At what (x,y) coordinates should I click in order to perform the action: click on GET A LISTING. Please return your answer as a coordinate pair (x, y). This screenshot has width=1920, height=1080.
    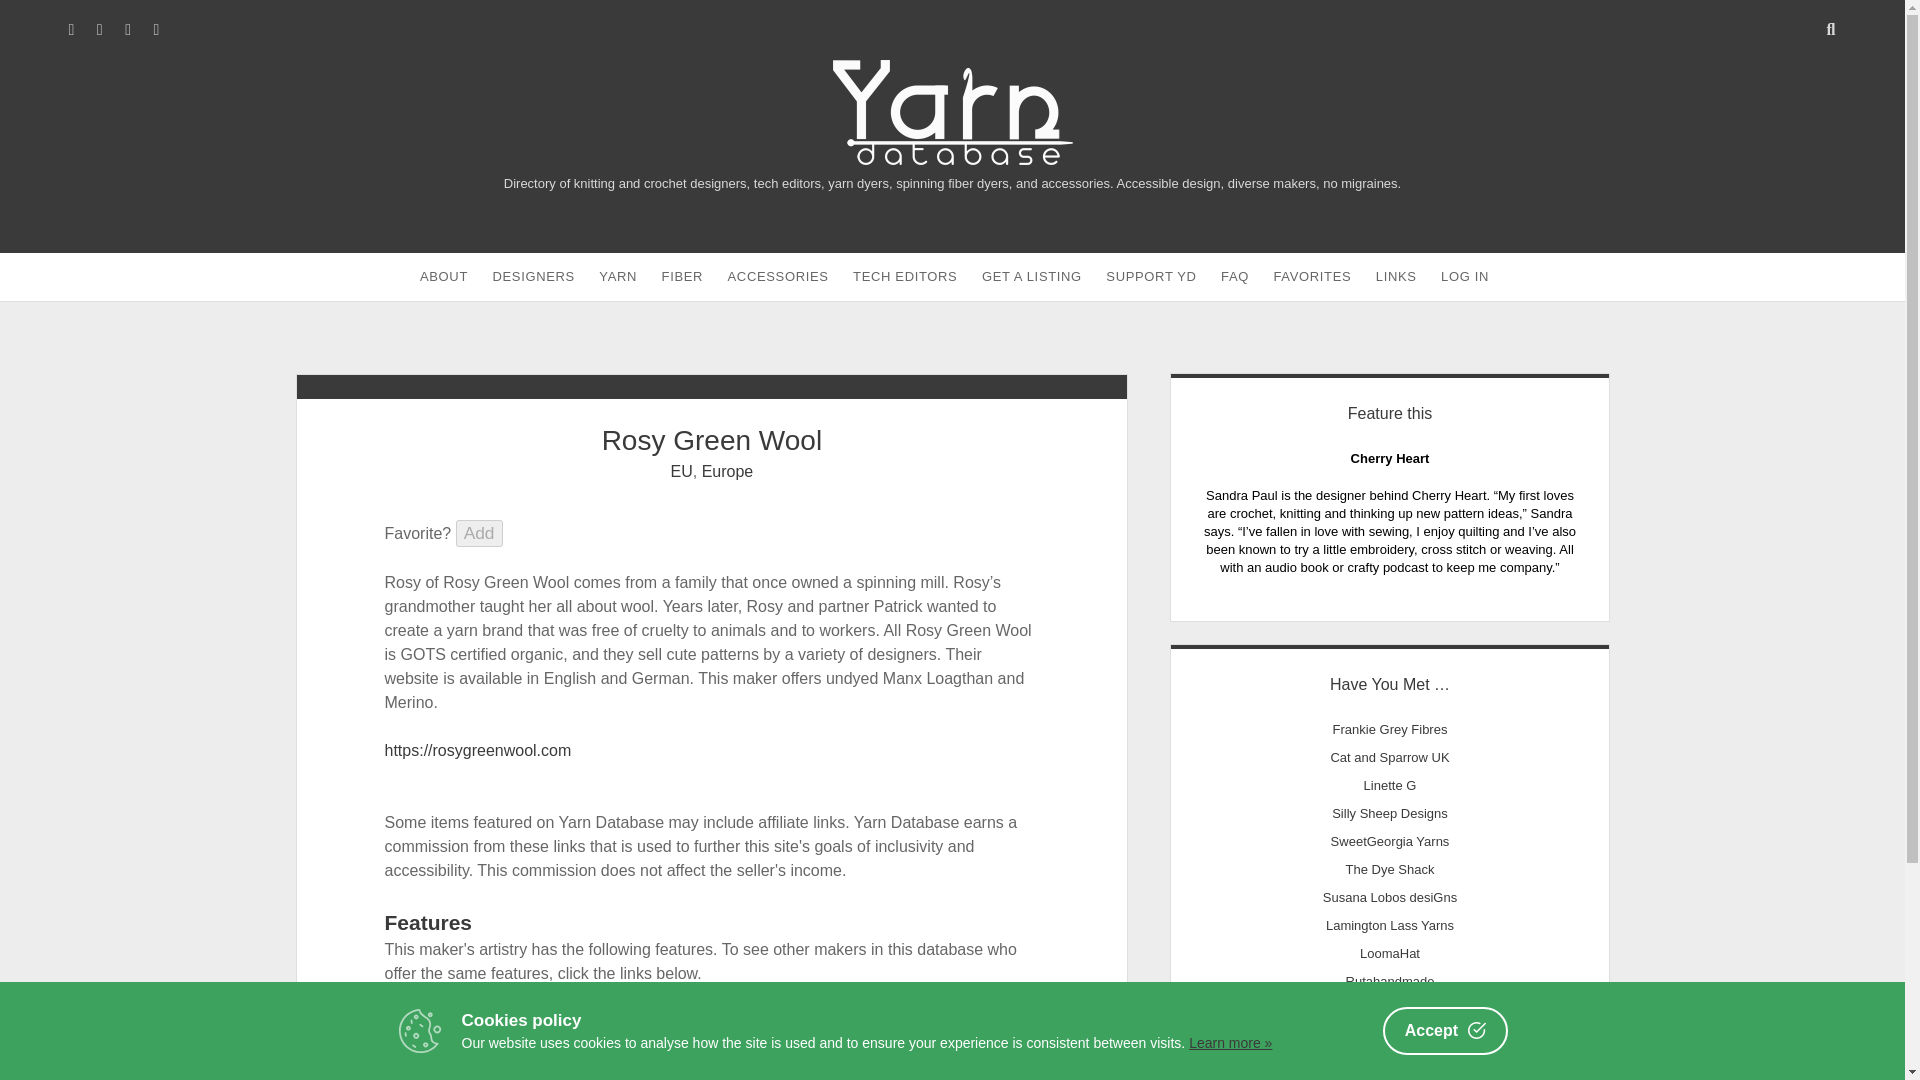
    Looking at the image, I should click on (1032, 276).